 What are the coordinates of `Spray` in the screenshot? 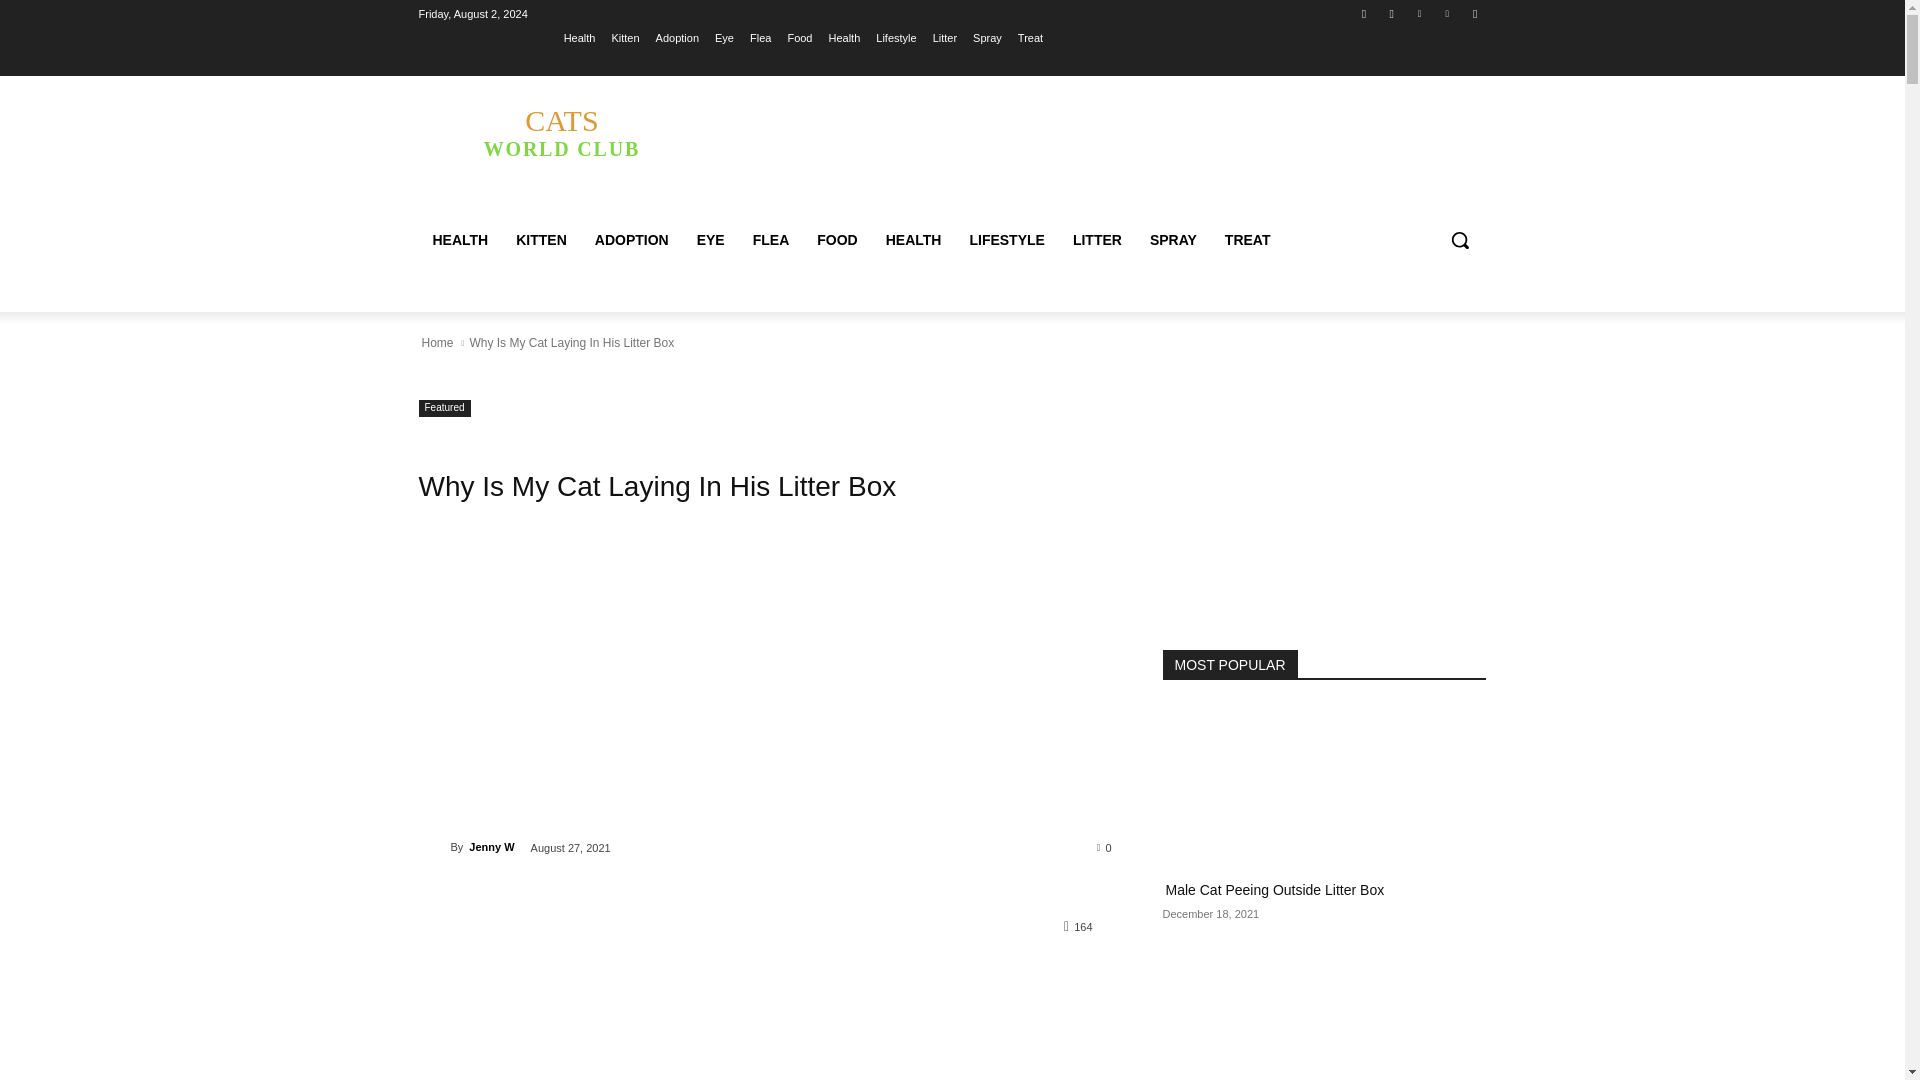 It's located at (1364, 13).